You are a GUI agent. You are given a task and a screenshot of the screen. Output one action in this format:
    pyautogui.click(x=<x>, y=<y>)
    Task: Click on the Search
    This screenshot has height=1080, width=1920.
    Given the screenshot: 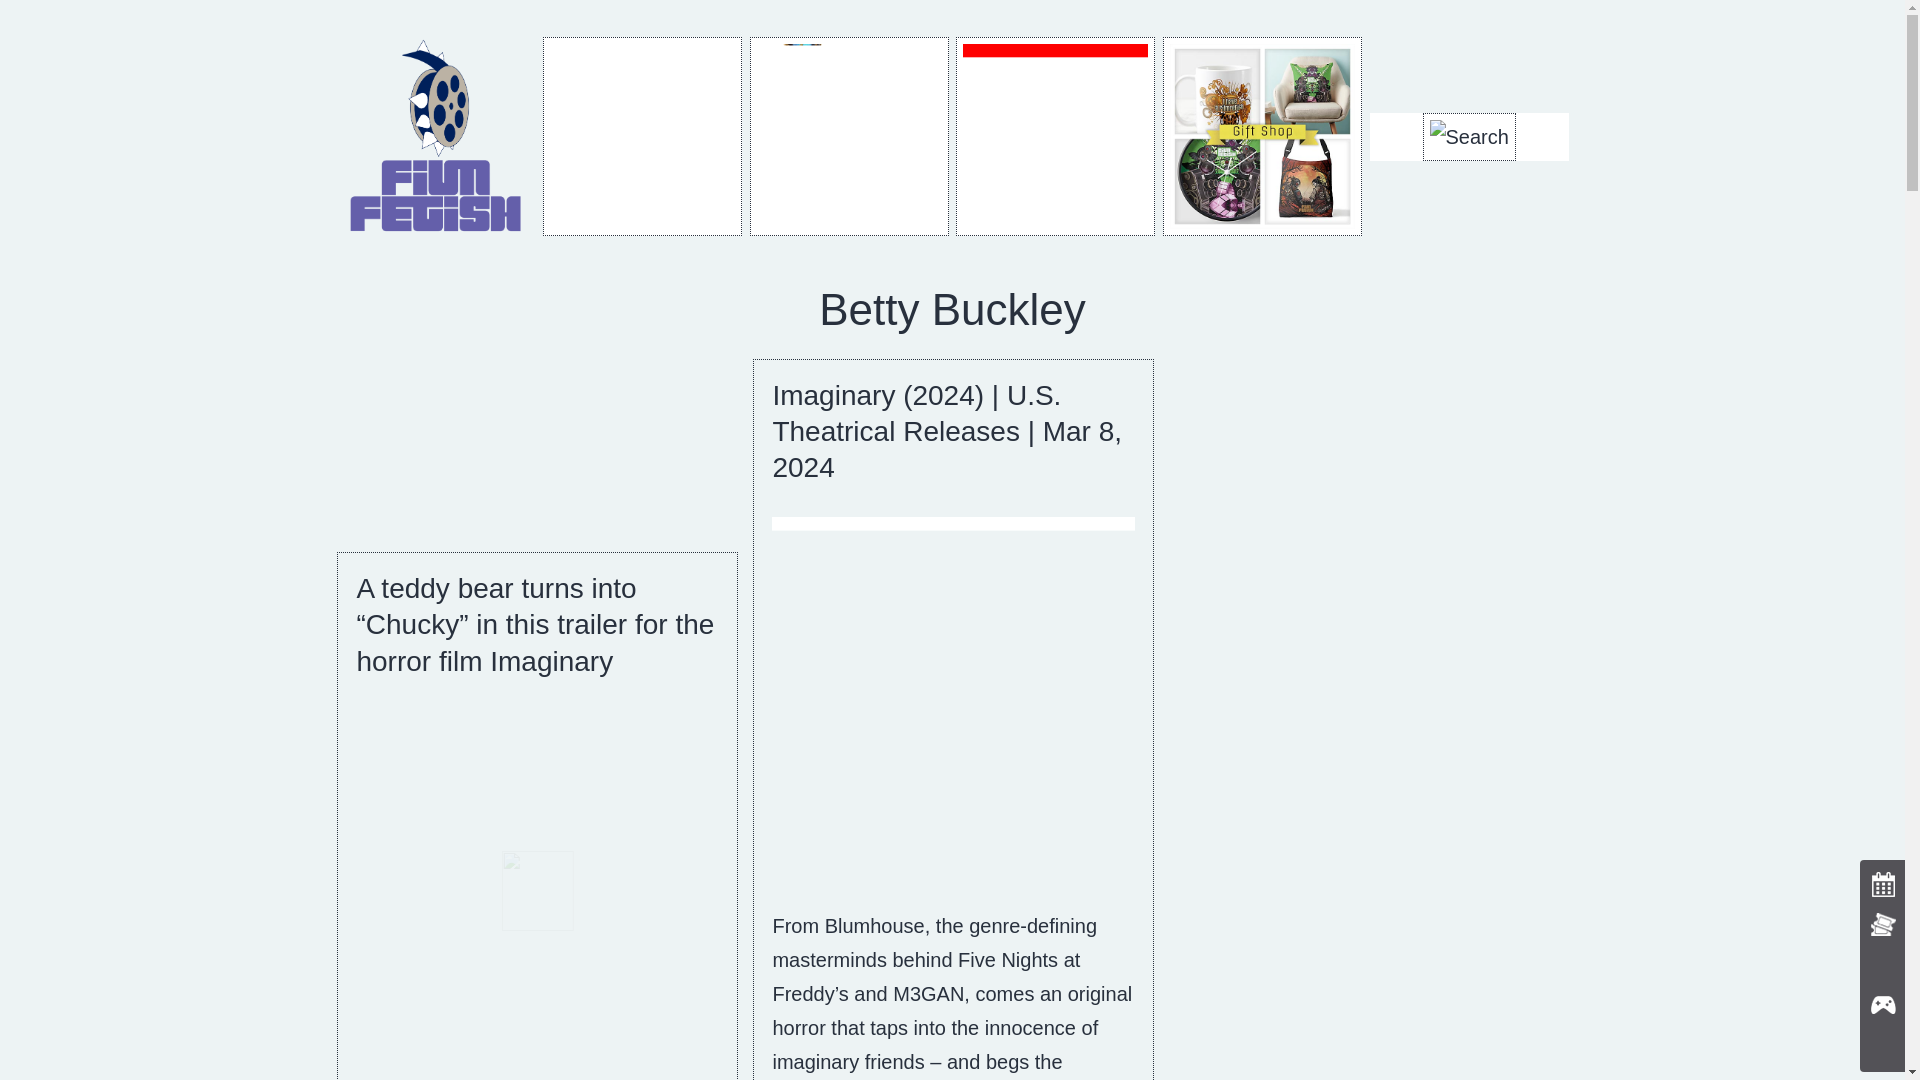 What is the action you would take?
    pyautogui.click(x=1468, y=136)
    